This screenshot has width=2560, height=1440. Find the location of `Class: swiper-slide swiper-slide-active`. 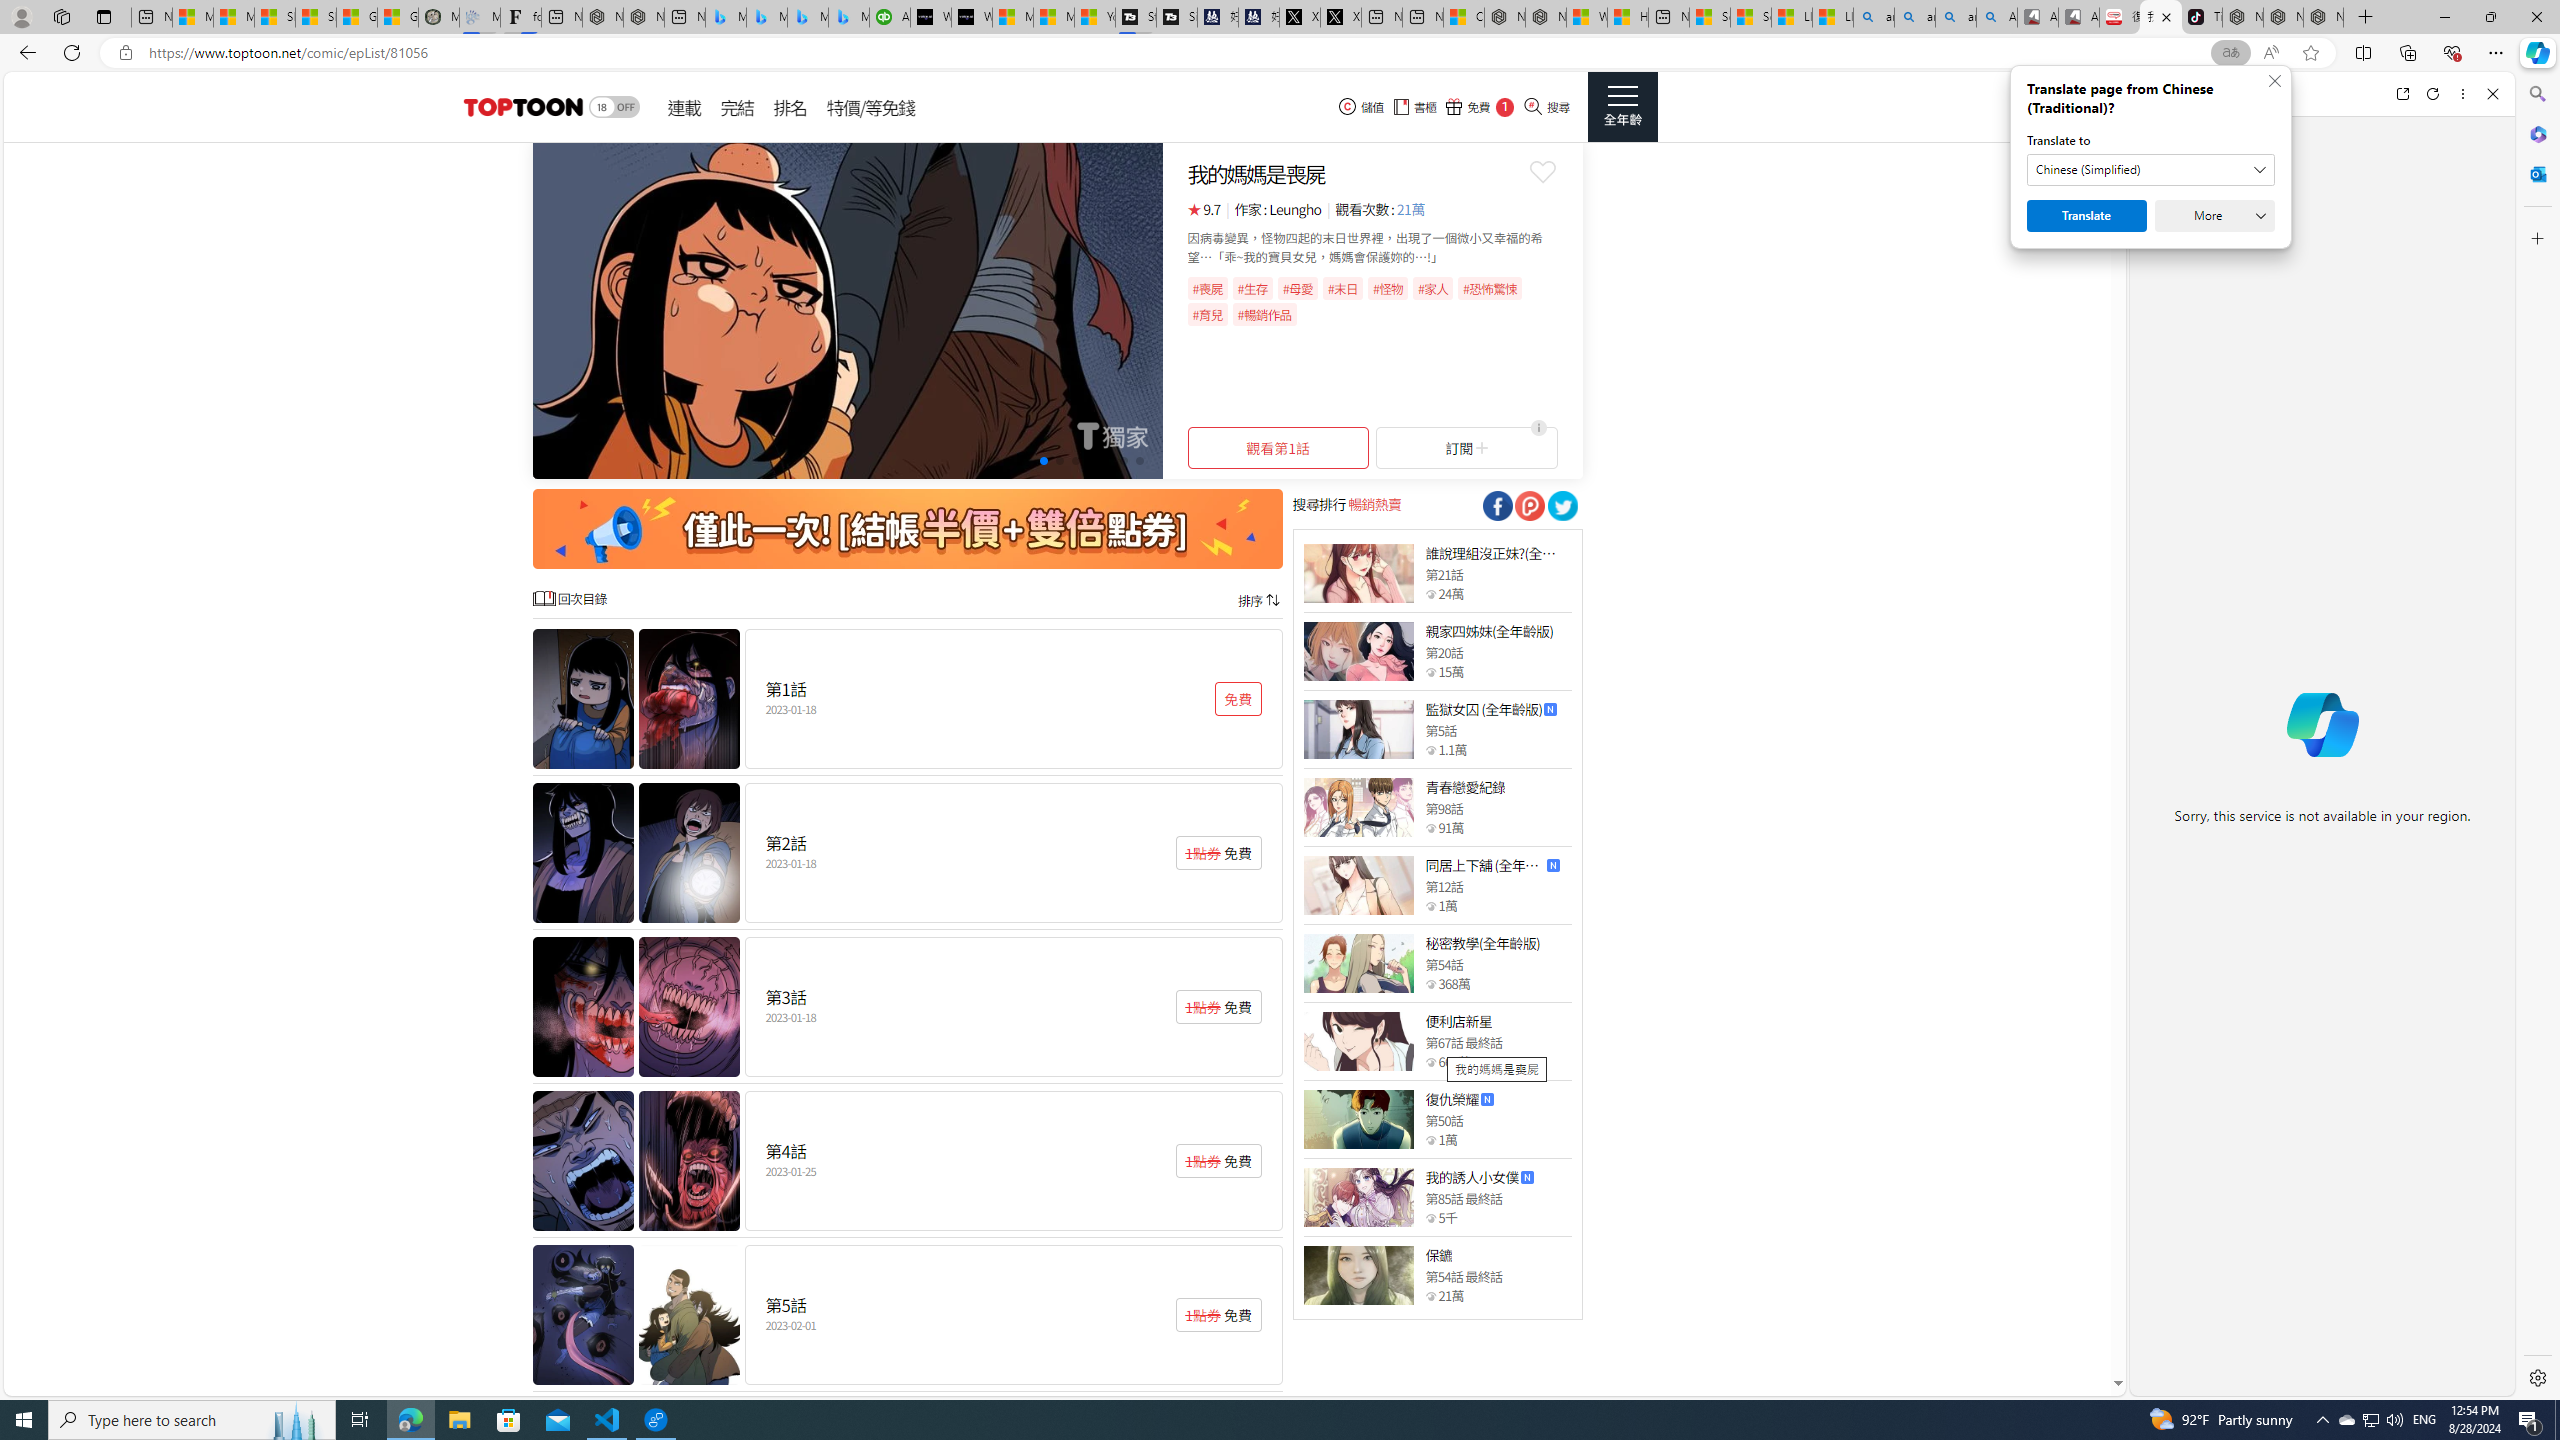

Class: swiper-slide swiper-slide-active is located at coordinates (847, 310).